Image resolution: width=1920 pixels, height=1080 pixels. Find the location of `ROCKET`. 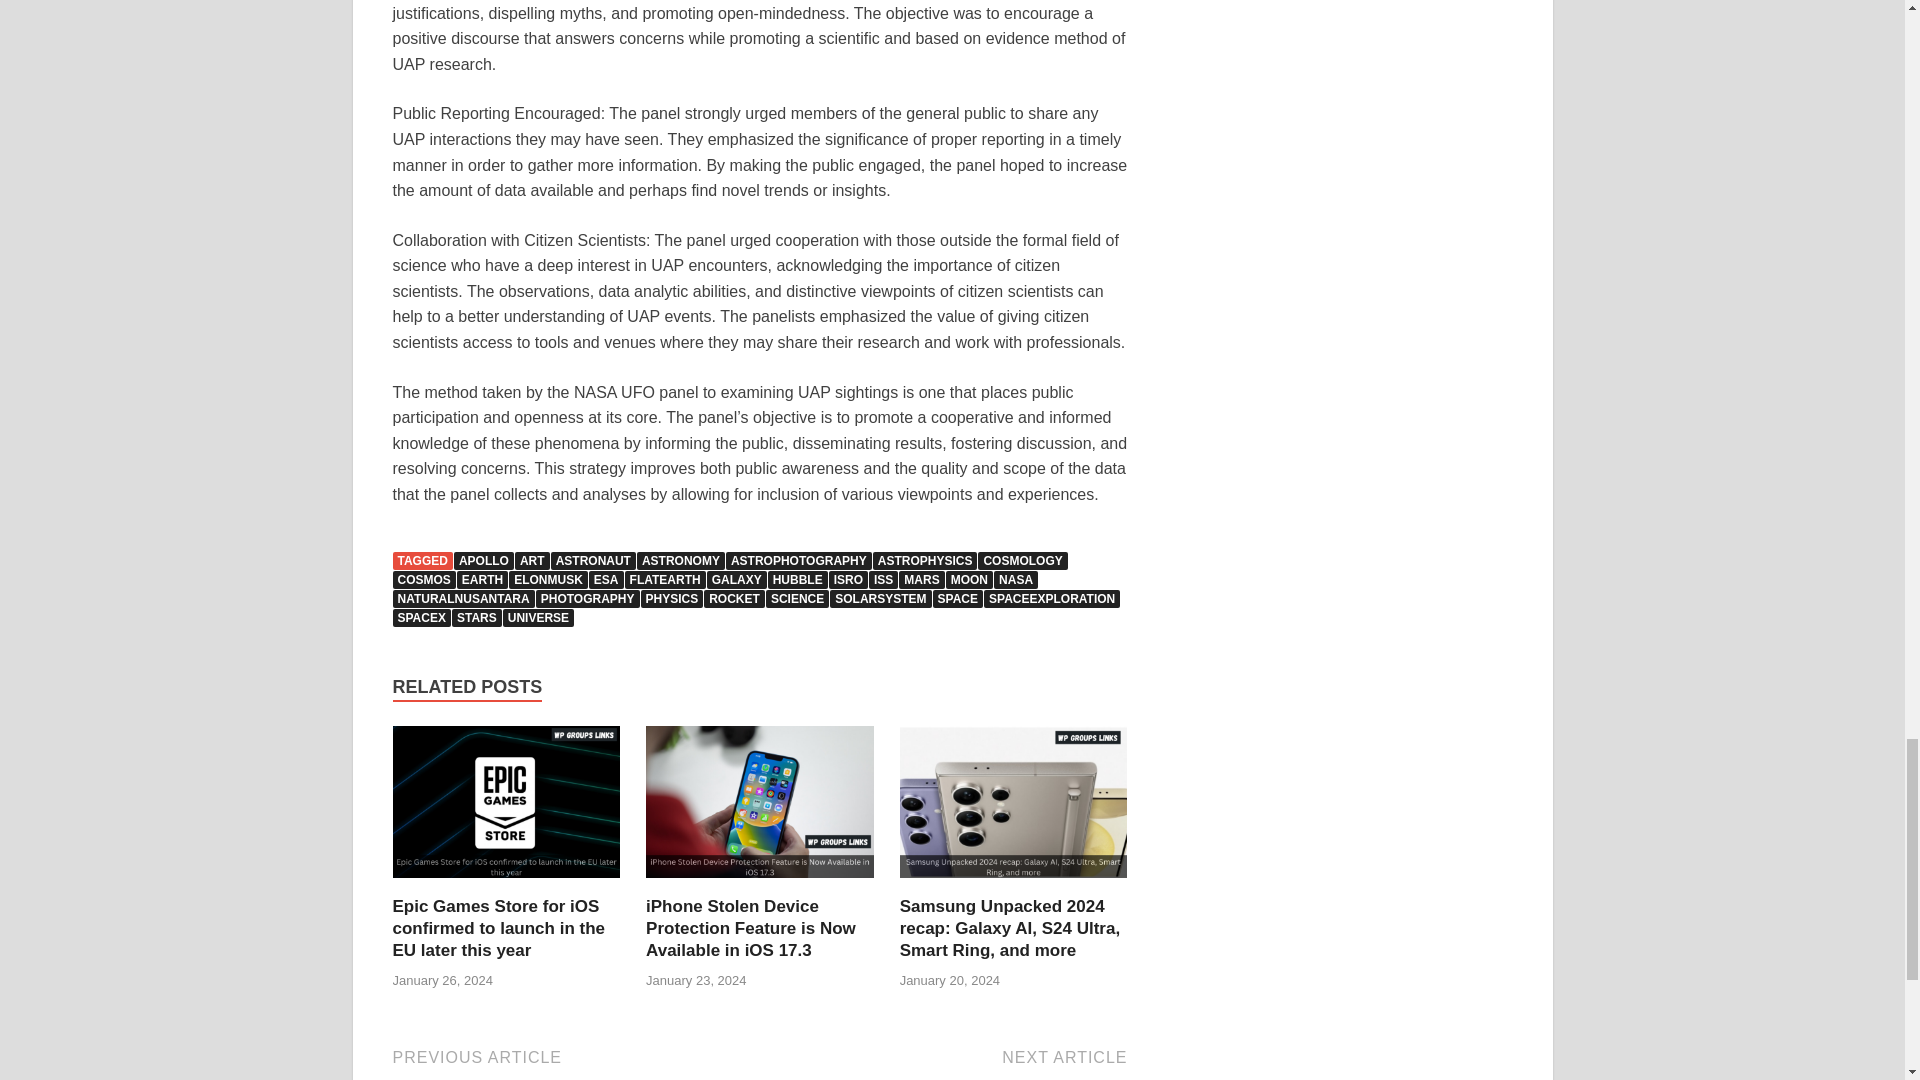

ROCKET is located at coordinates (734, 598).